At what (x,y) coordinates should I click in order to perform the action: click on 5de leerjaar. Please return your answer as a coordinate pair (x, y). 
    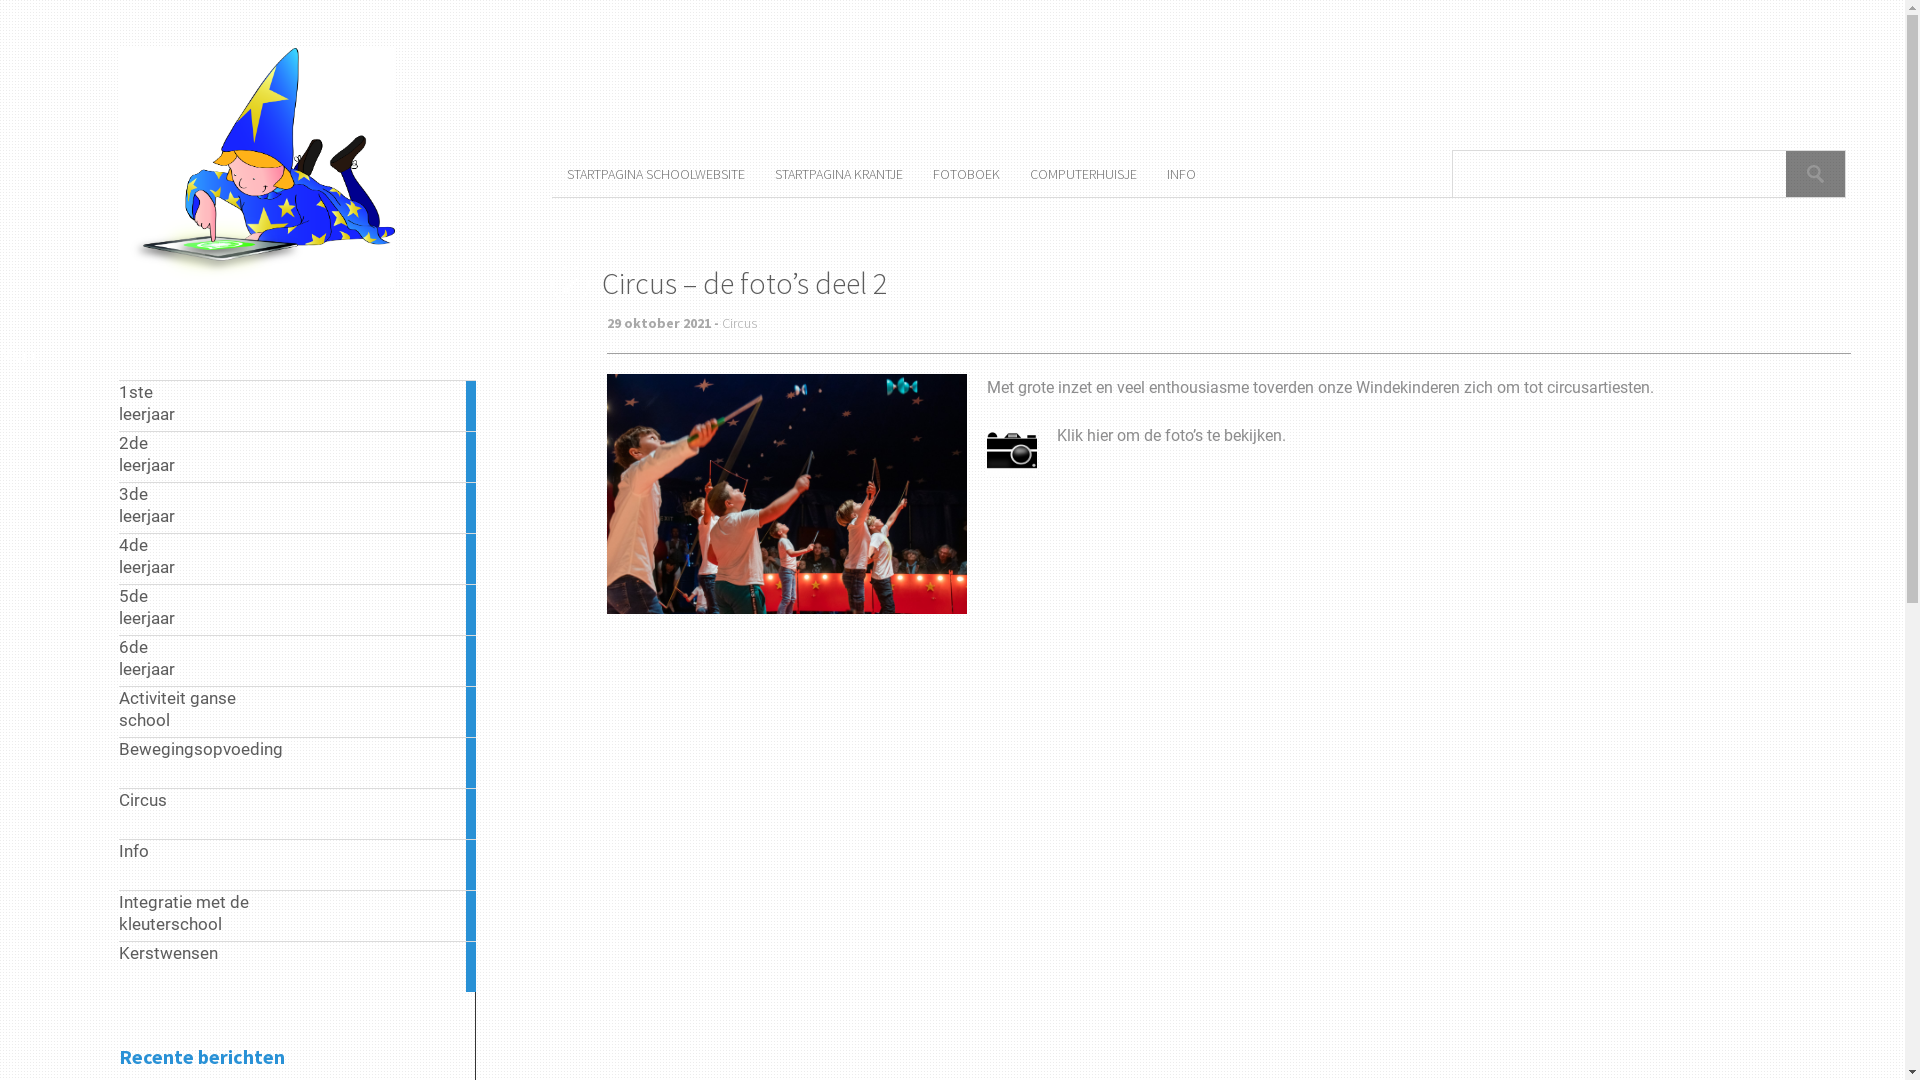
    Looking at the image, I should click on (298, 609).